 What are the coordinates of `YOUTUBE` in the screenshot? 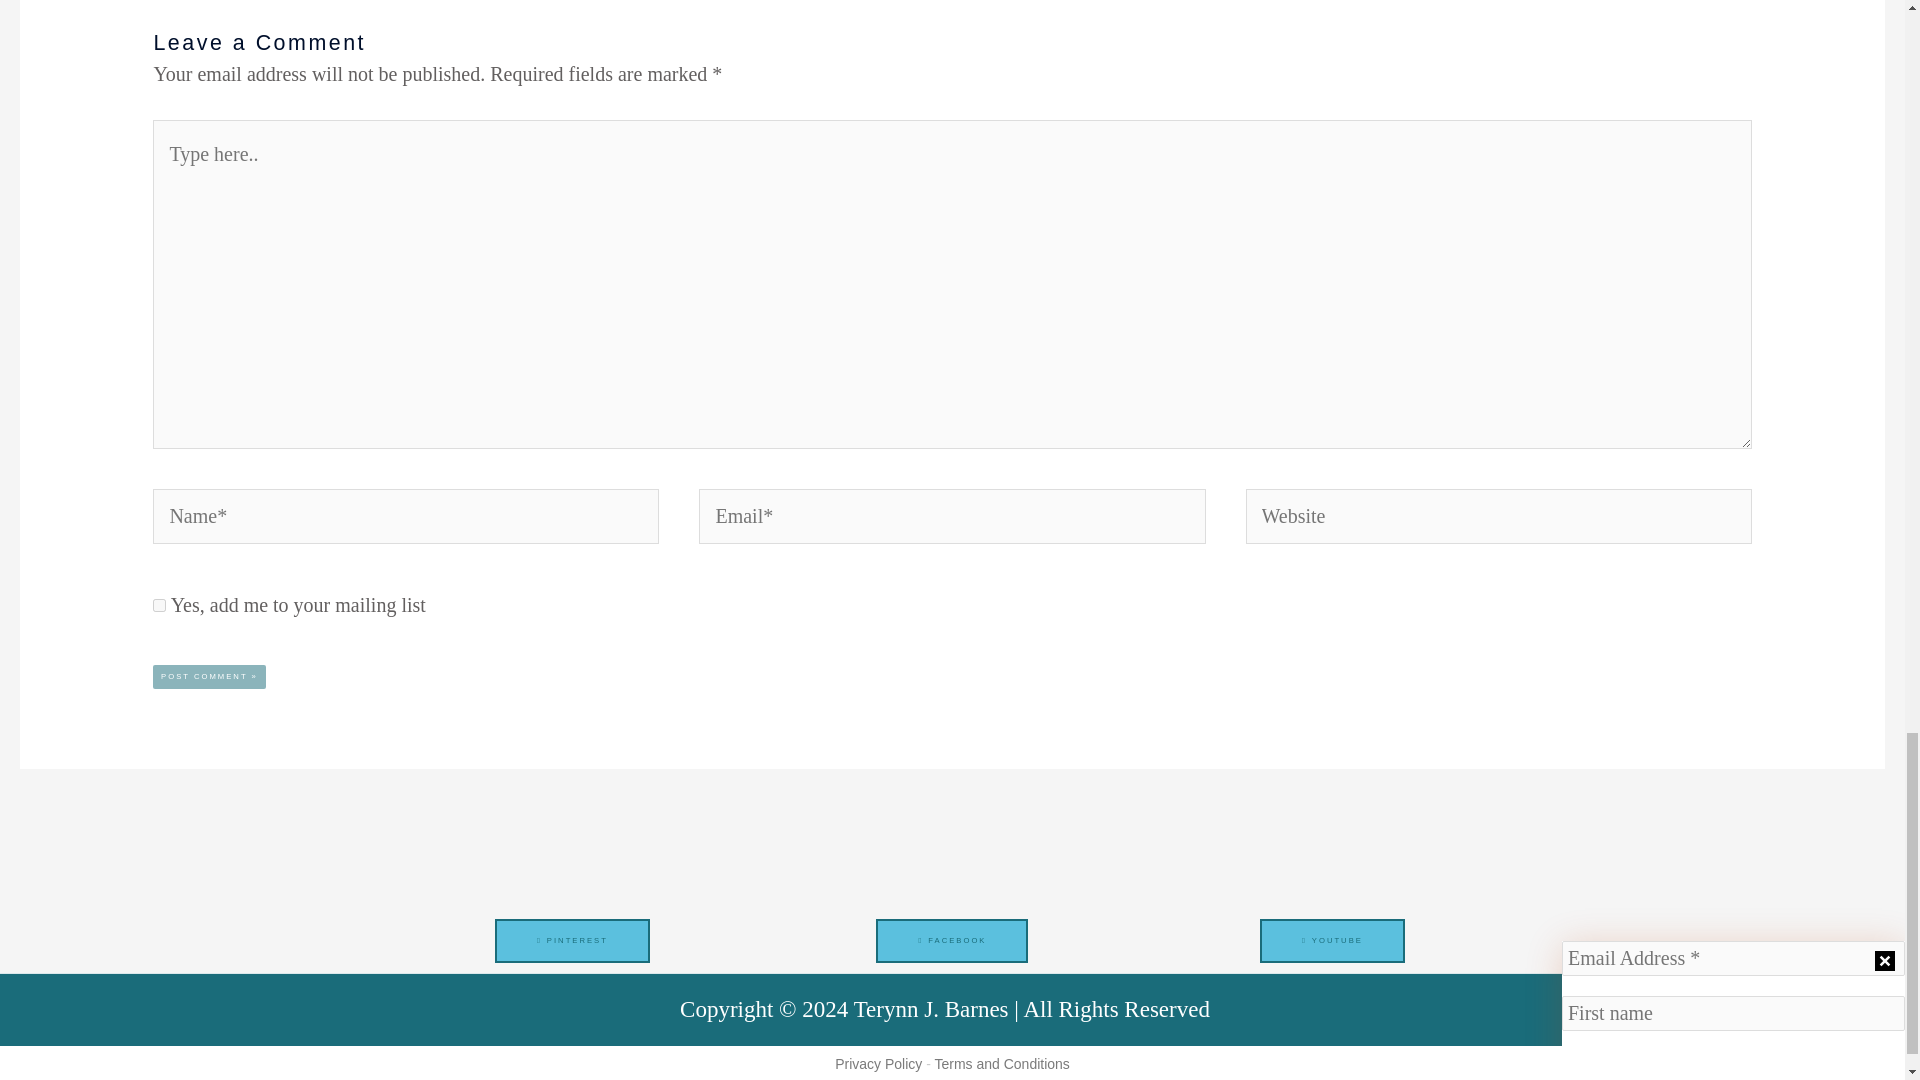 It's located at (1332, 941).